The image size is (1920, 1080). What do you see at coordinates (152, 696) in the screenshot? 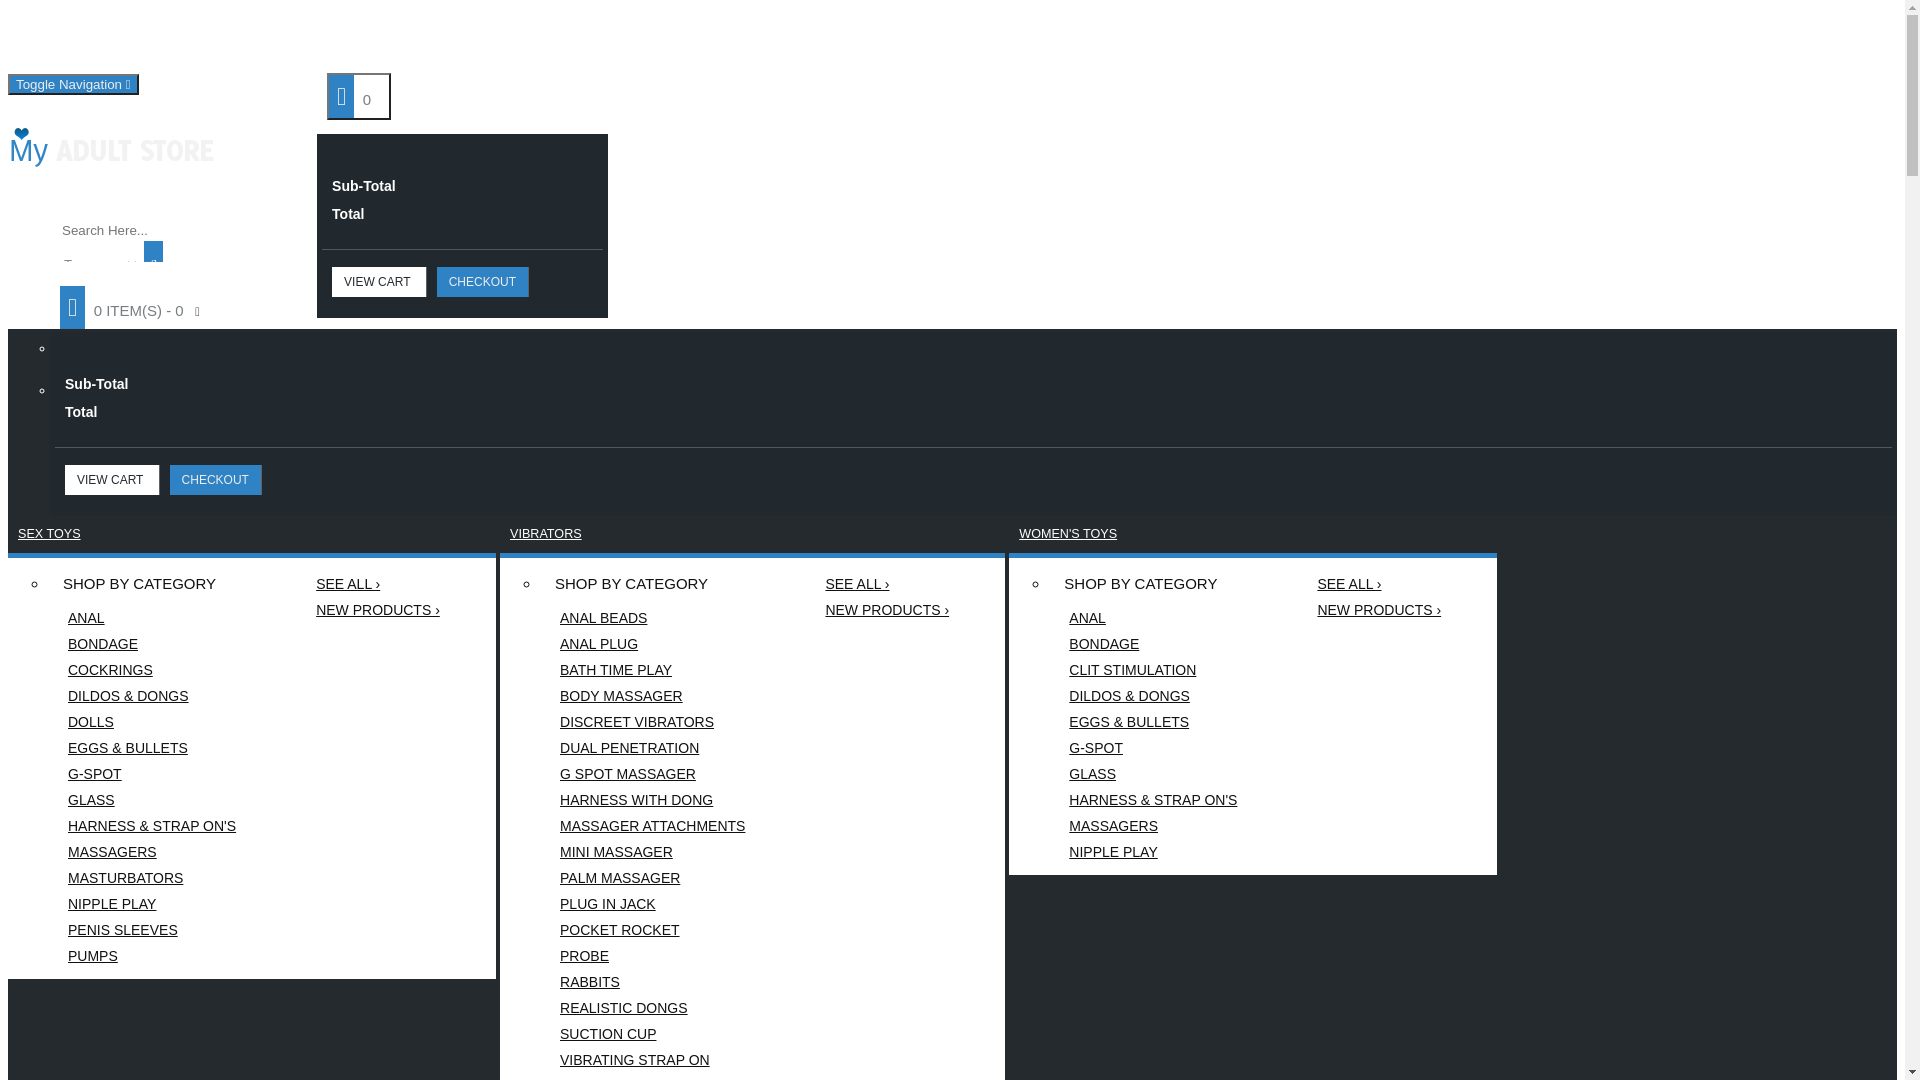
I see `DILDOS & DONGS` at bounding box center [152, 696].